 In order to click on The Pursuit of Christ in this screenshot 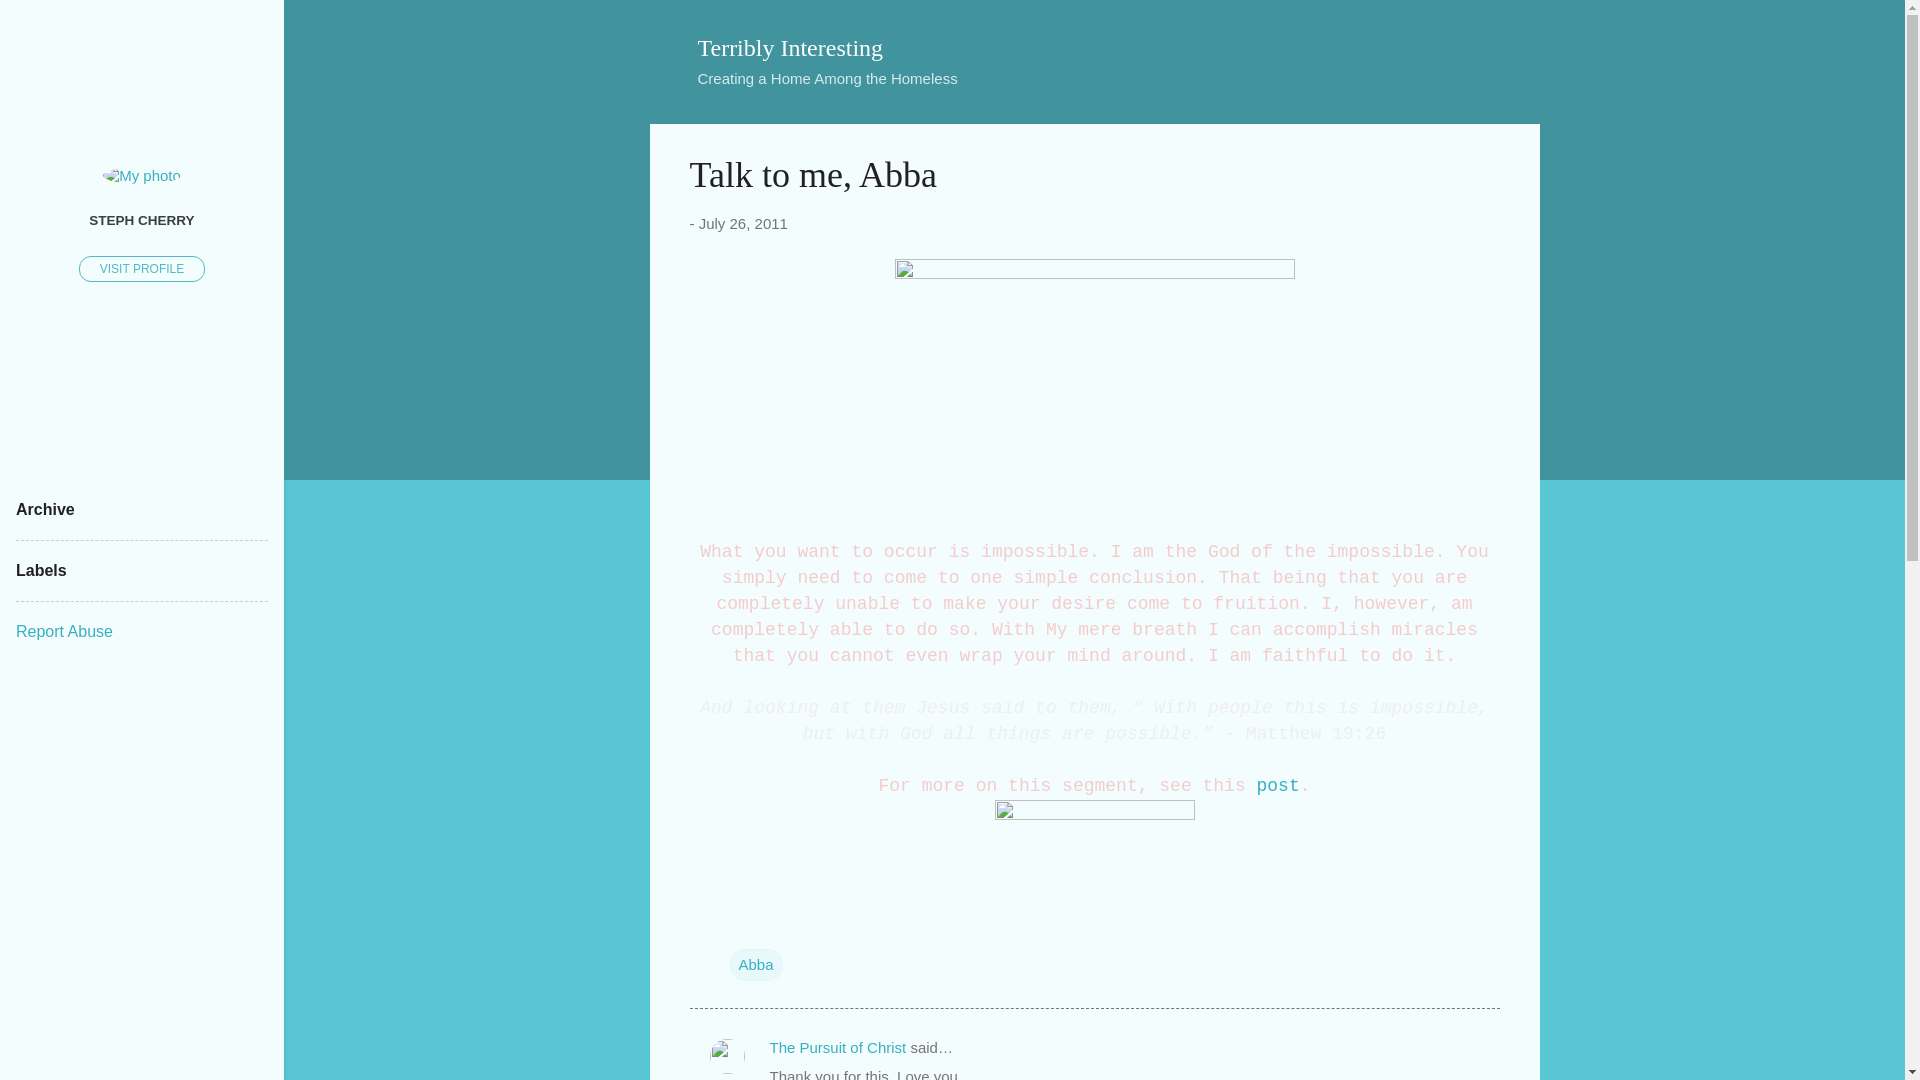, I will do `click(838, 1047)`.